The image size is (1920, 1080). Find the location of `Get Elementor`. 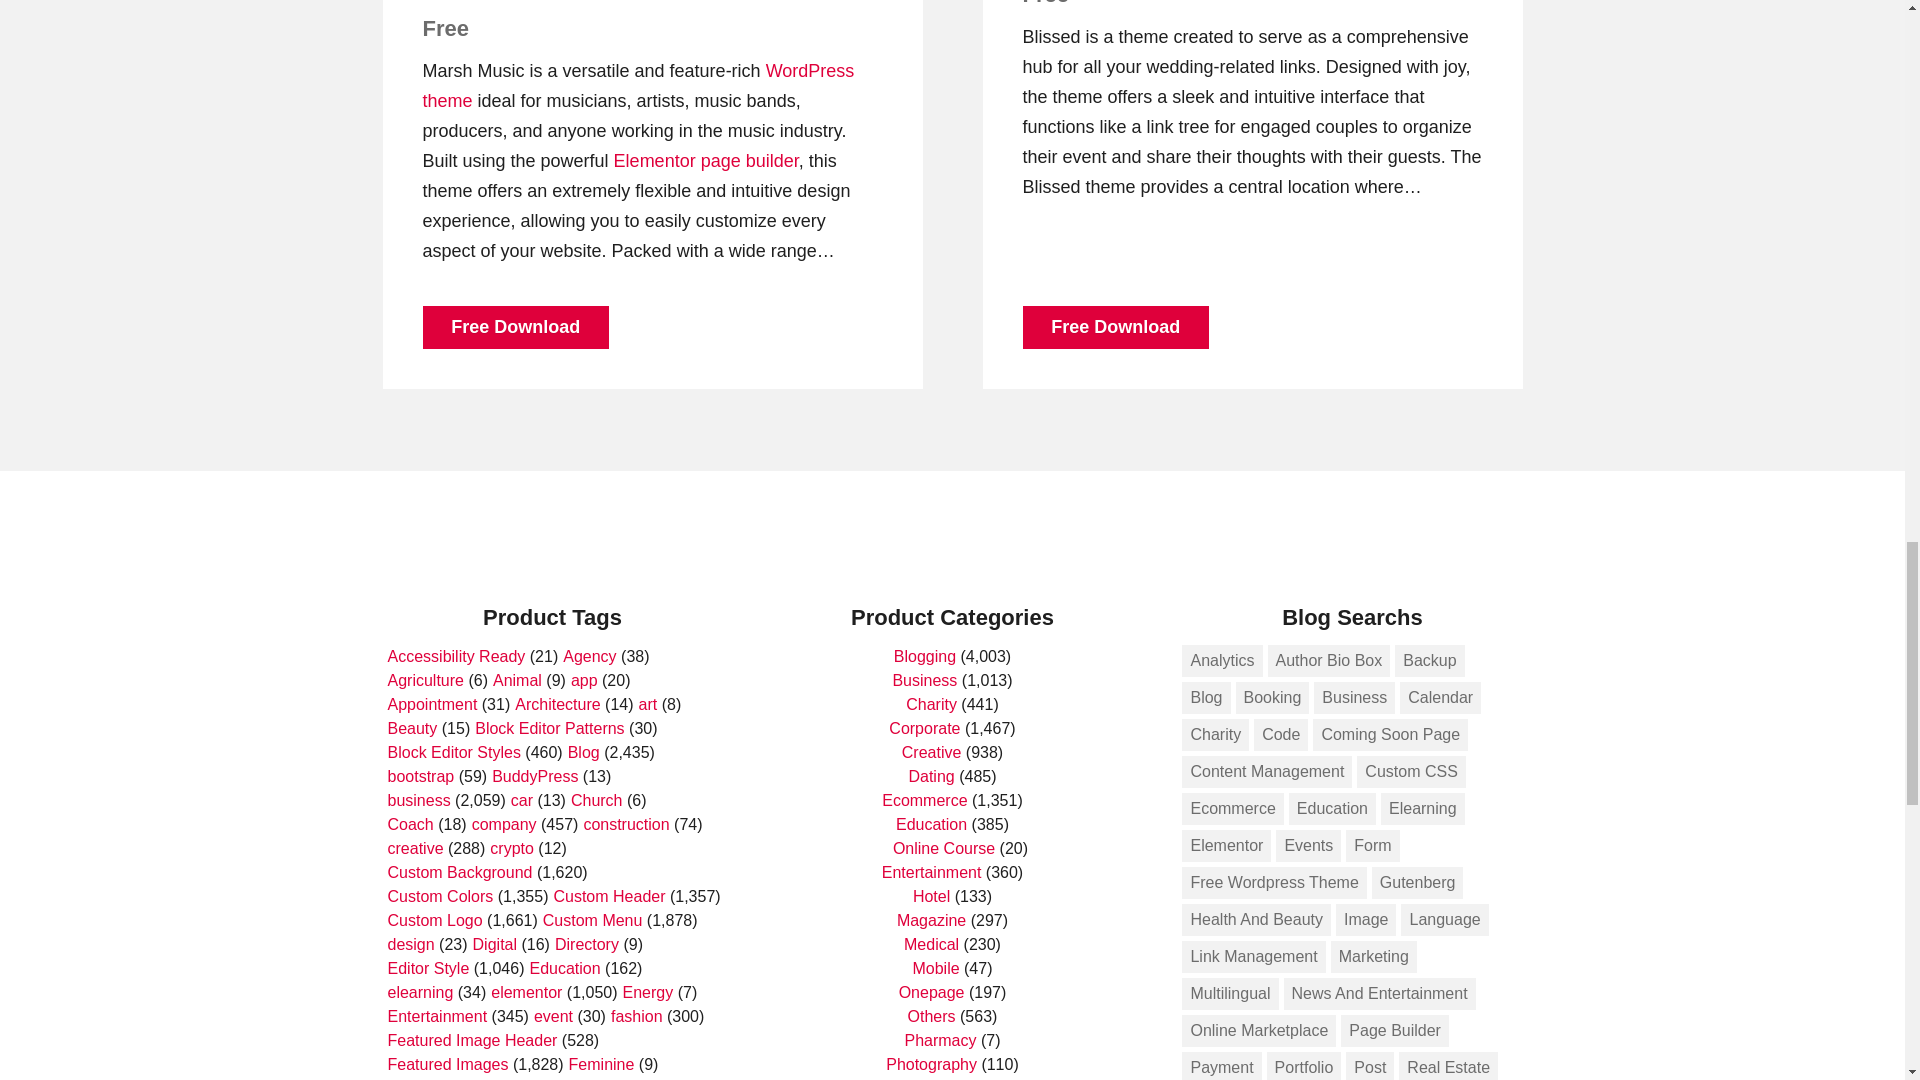

Get Elementor is located at coordinates (654, 160).